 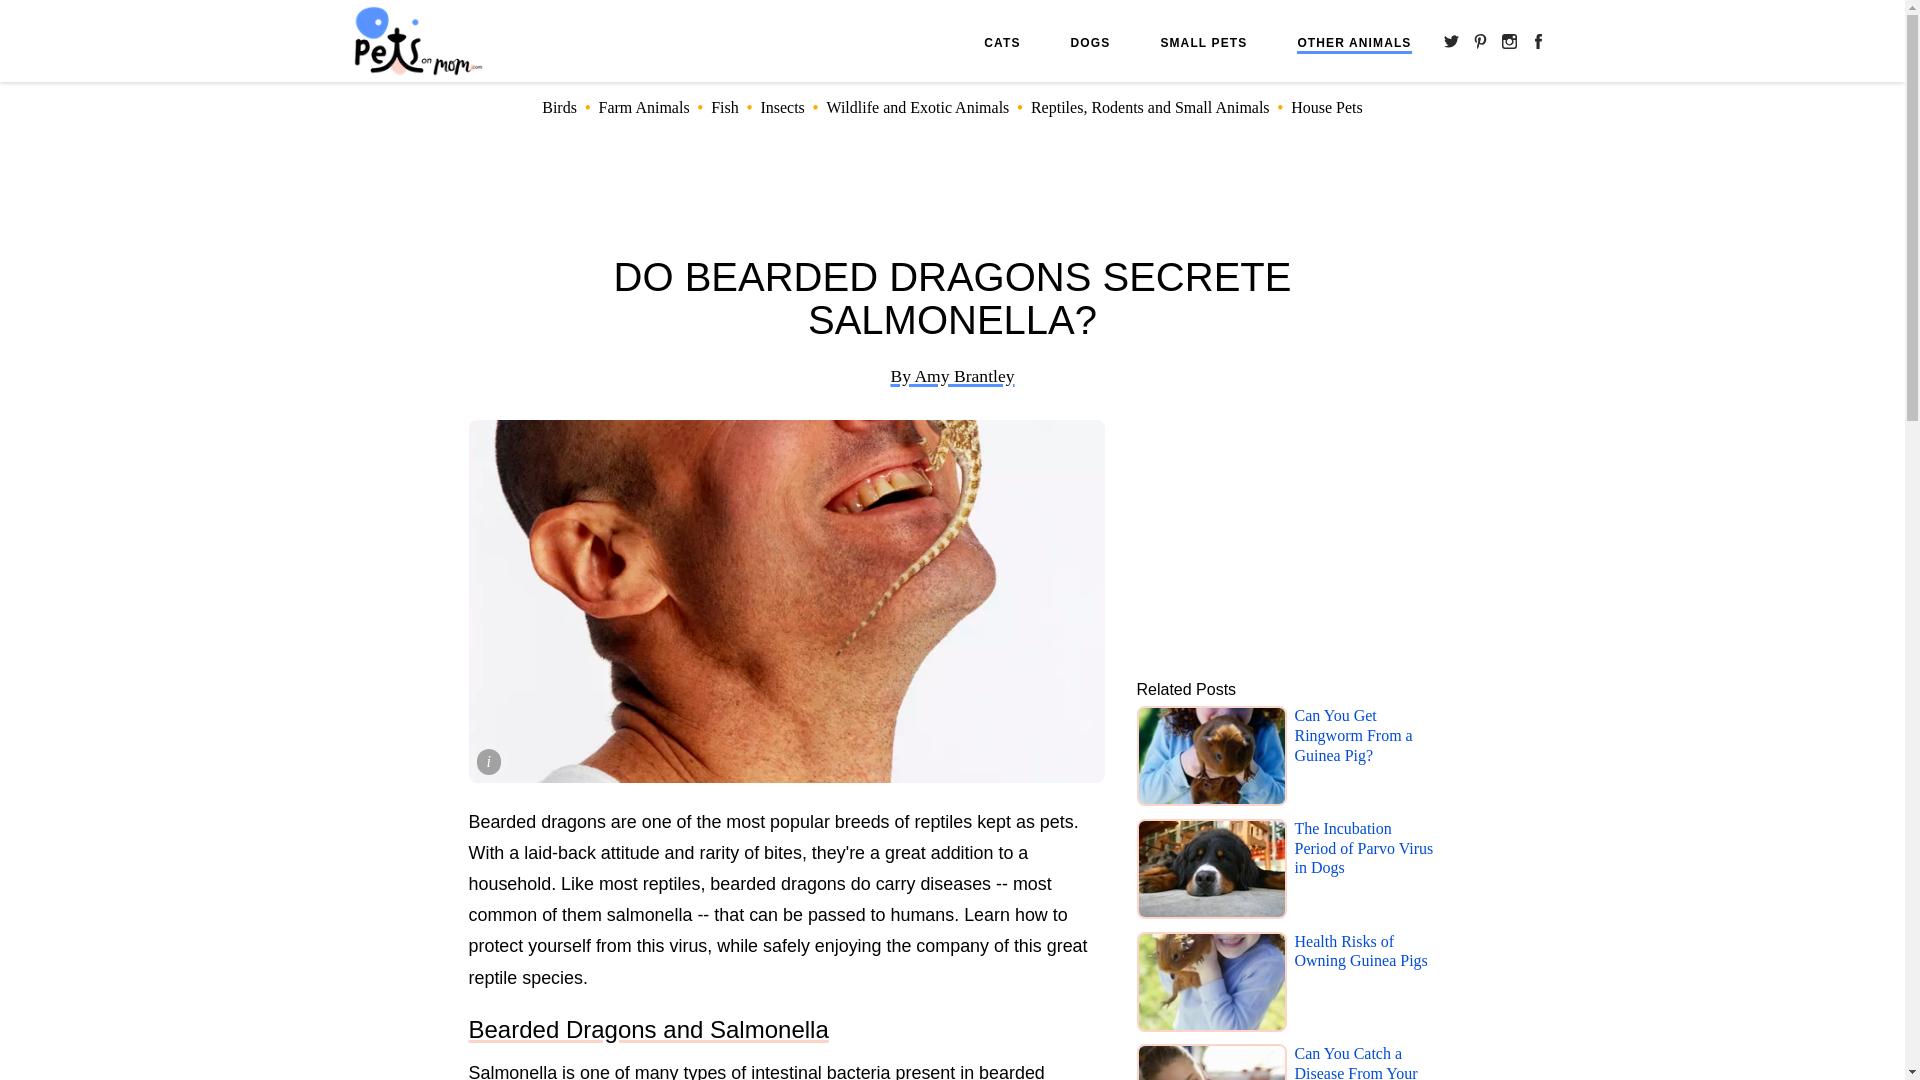 What do you see at coordinates (1354, 44) in the screenshot?
I see `OTHER ANIMALS` at bounding box center [1354, 44].